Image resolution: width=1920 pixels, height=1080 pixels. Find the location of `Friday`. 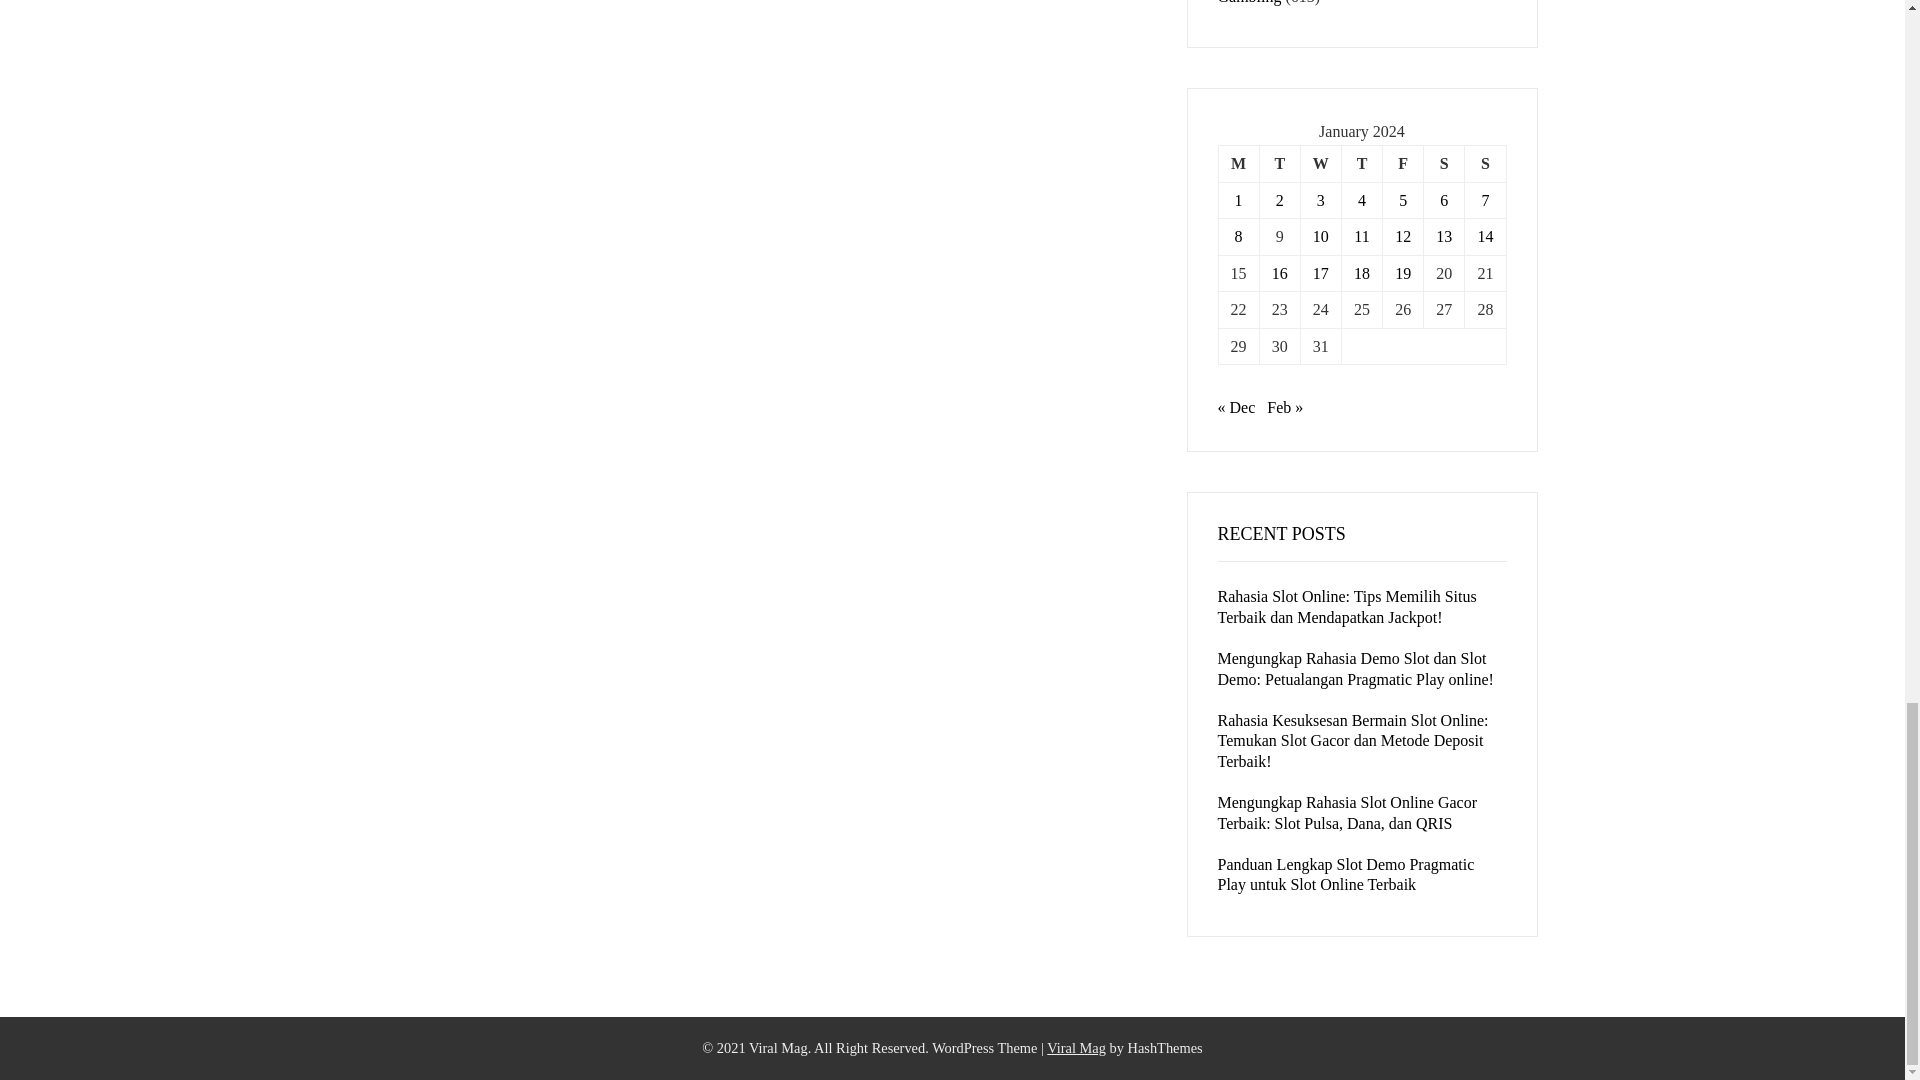

Friday is located at coordinates (1403, 163).